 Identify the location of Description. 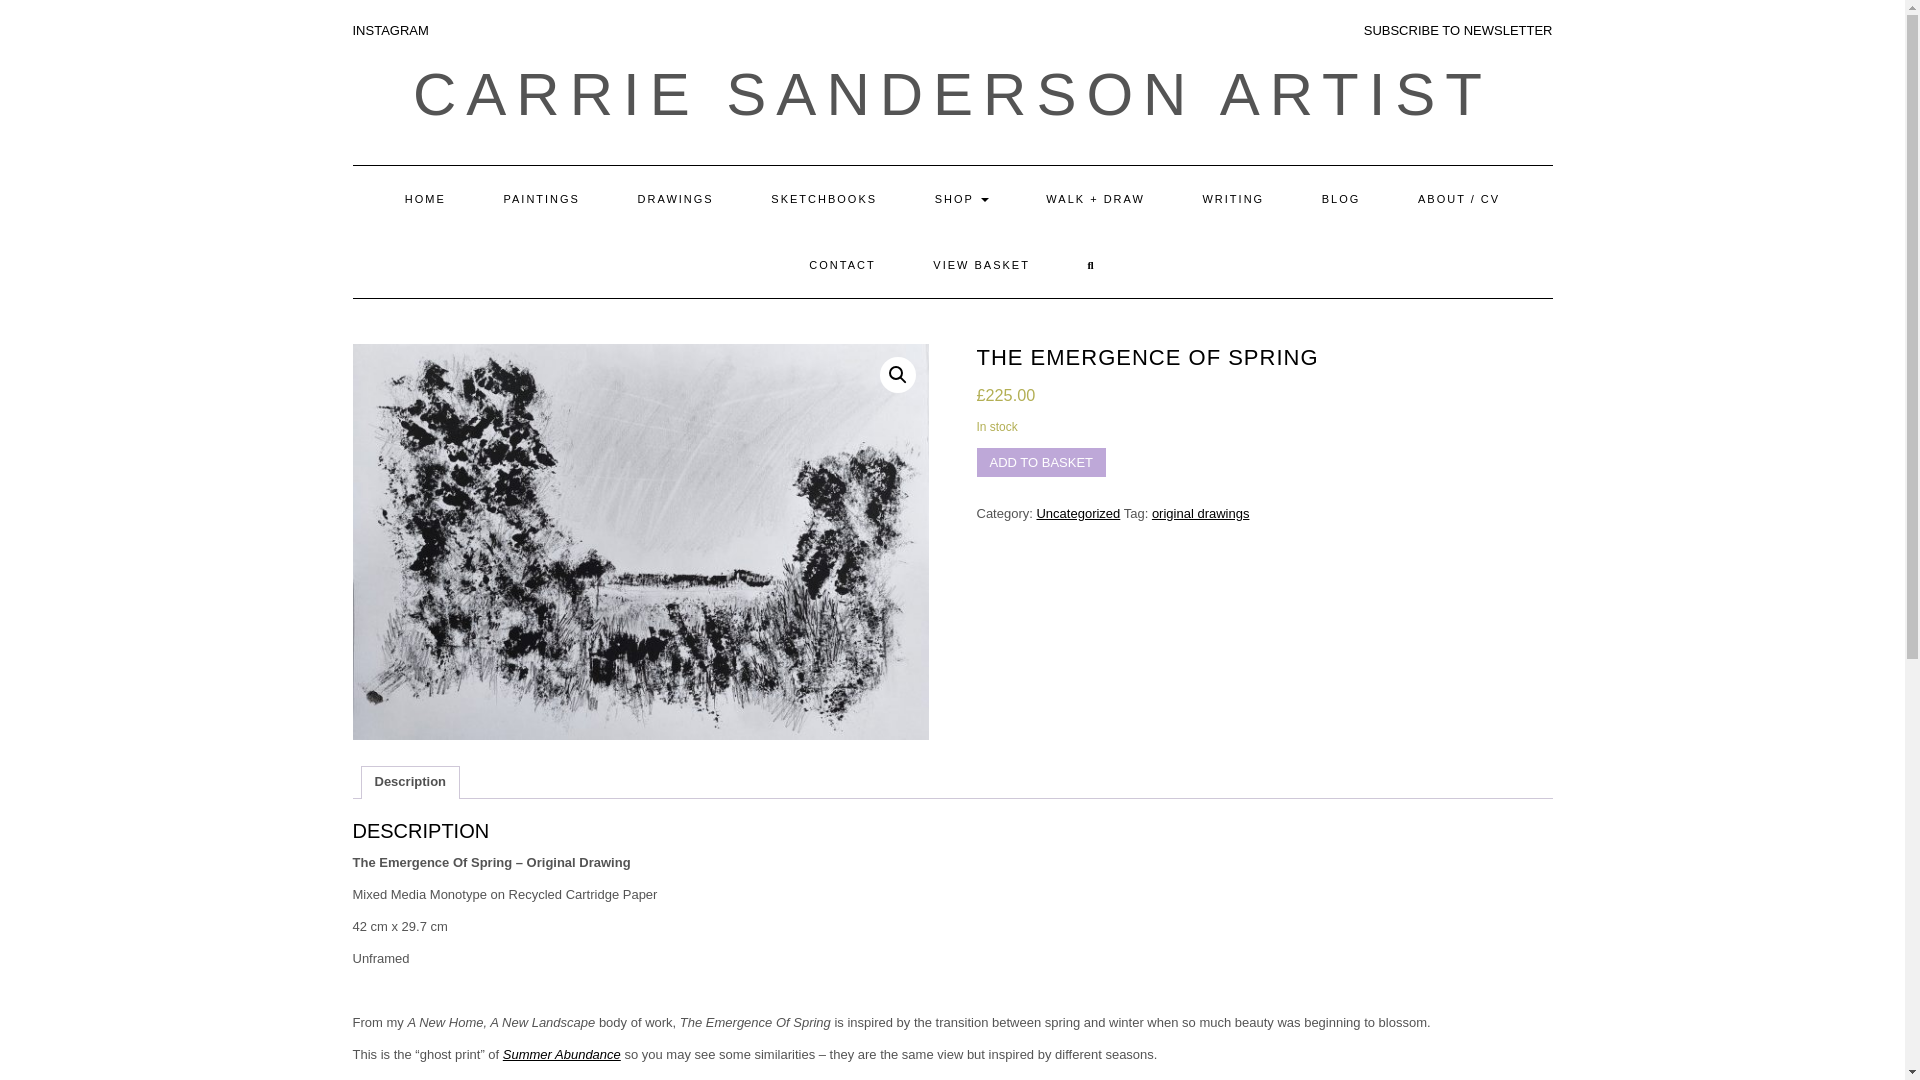
(410, 782).